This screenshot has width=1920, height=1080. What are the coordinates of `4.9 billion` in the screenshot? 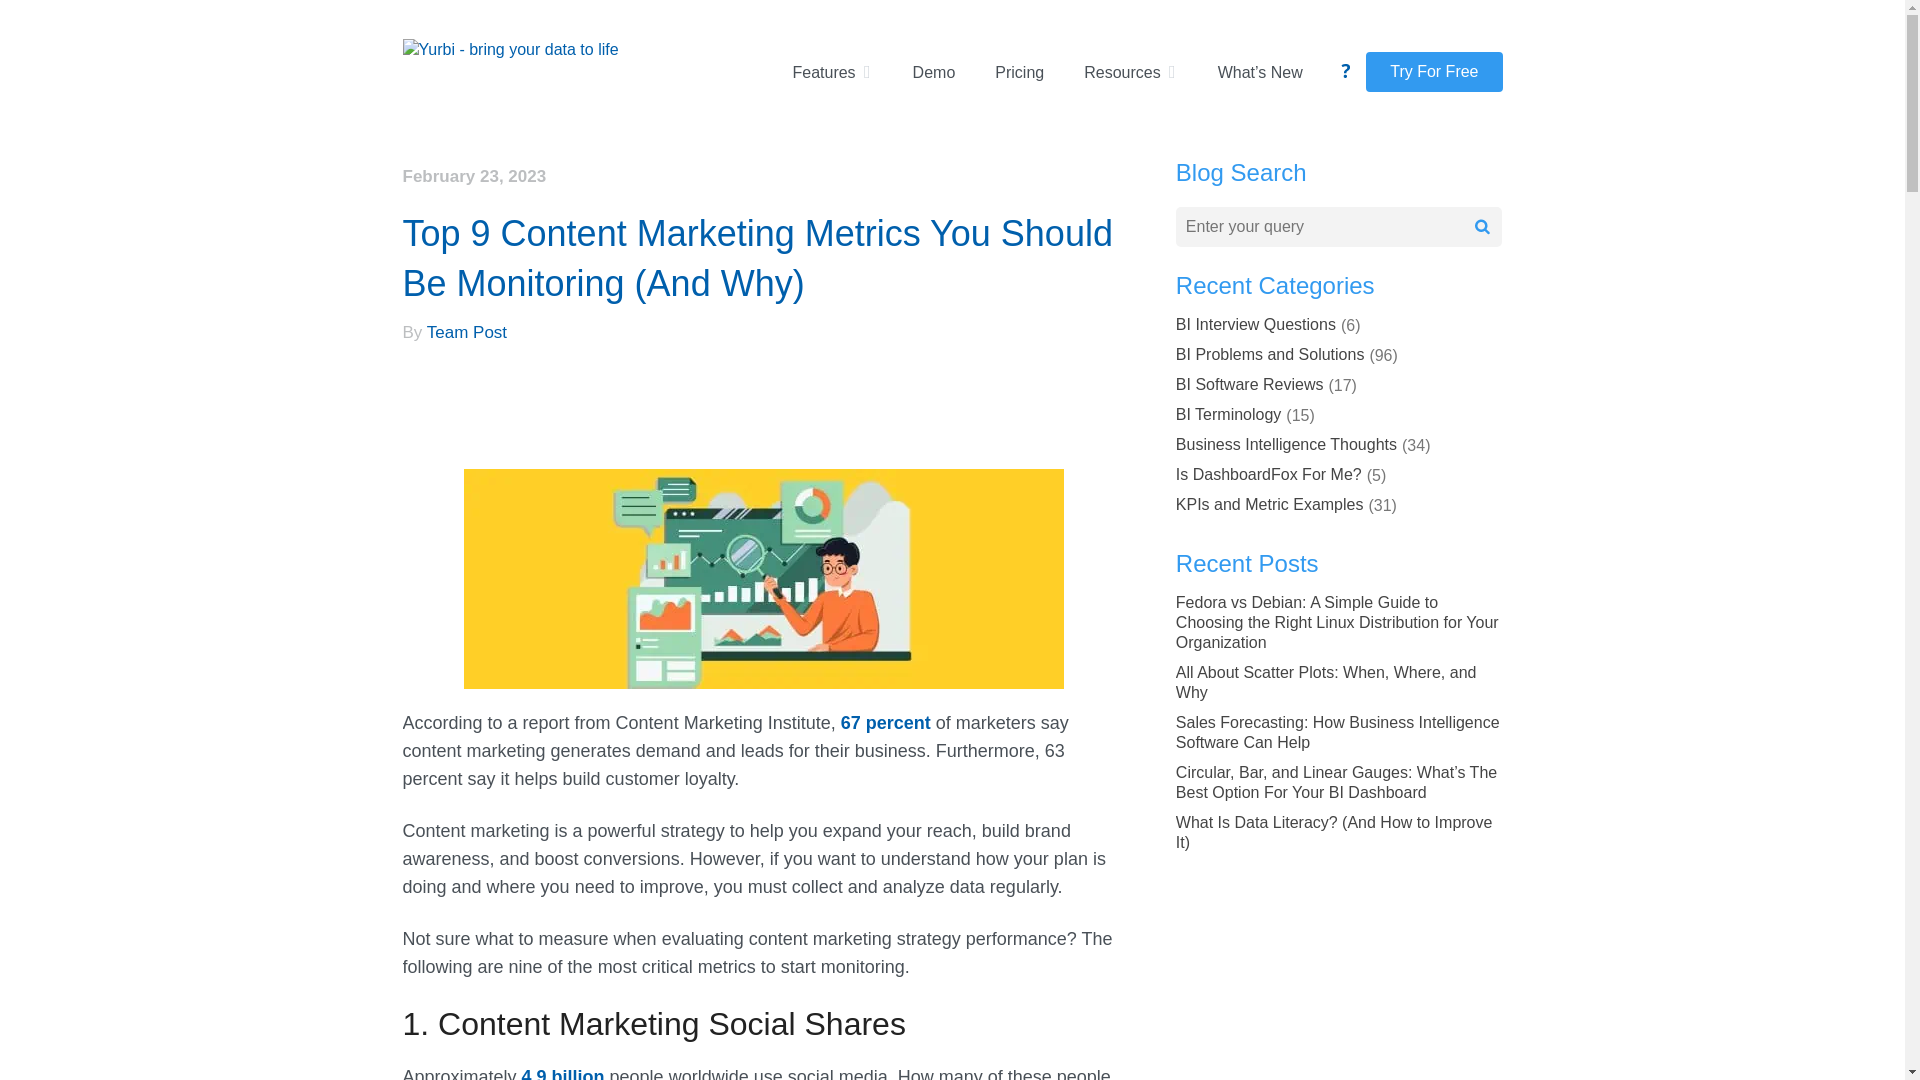 It's located at (563, 1074).